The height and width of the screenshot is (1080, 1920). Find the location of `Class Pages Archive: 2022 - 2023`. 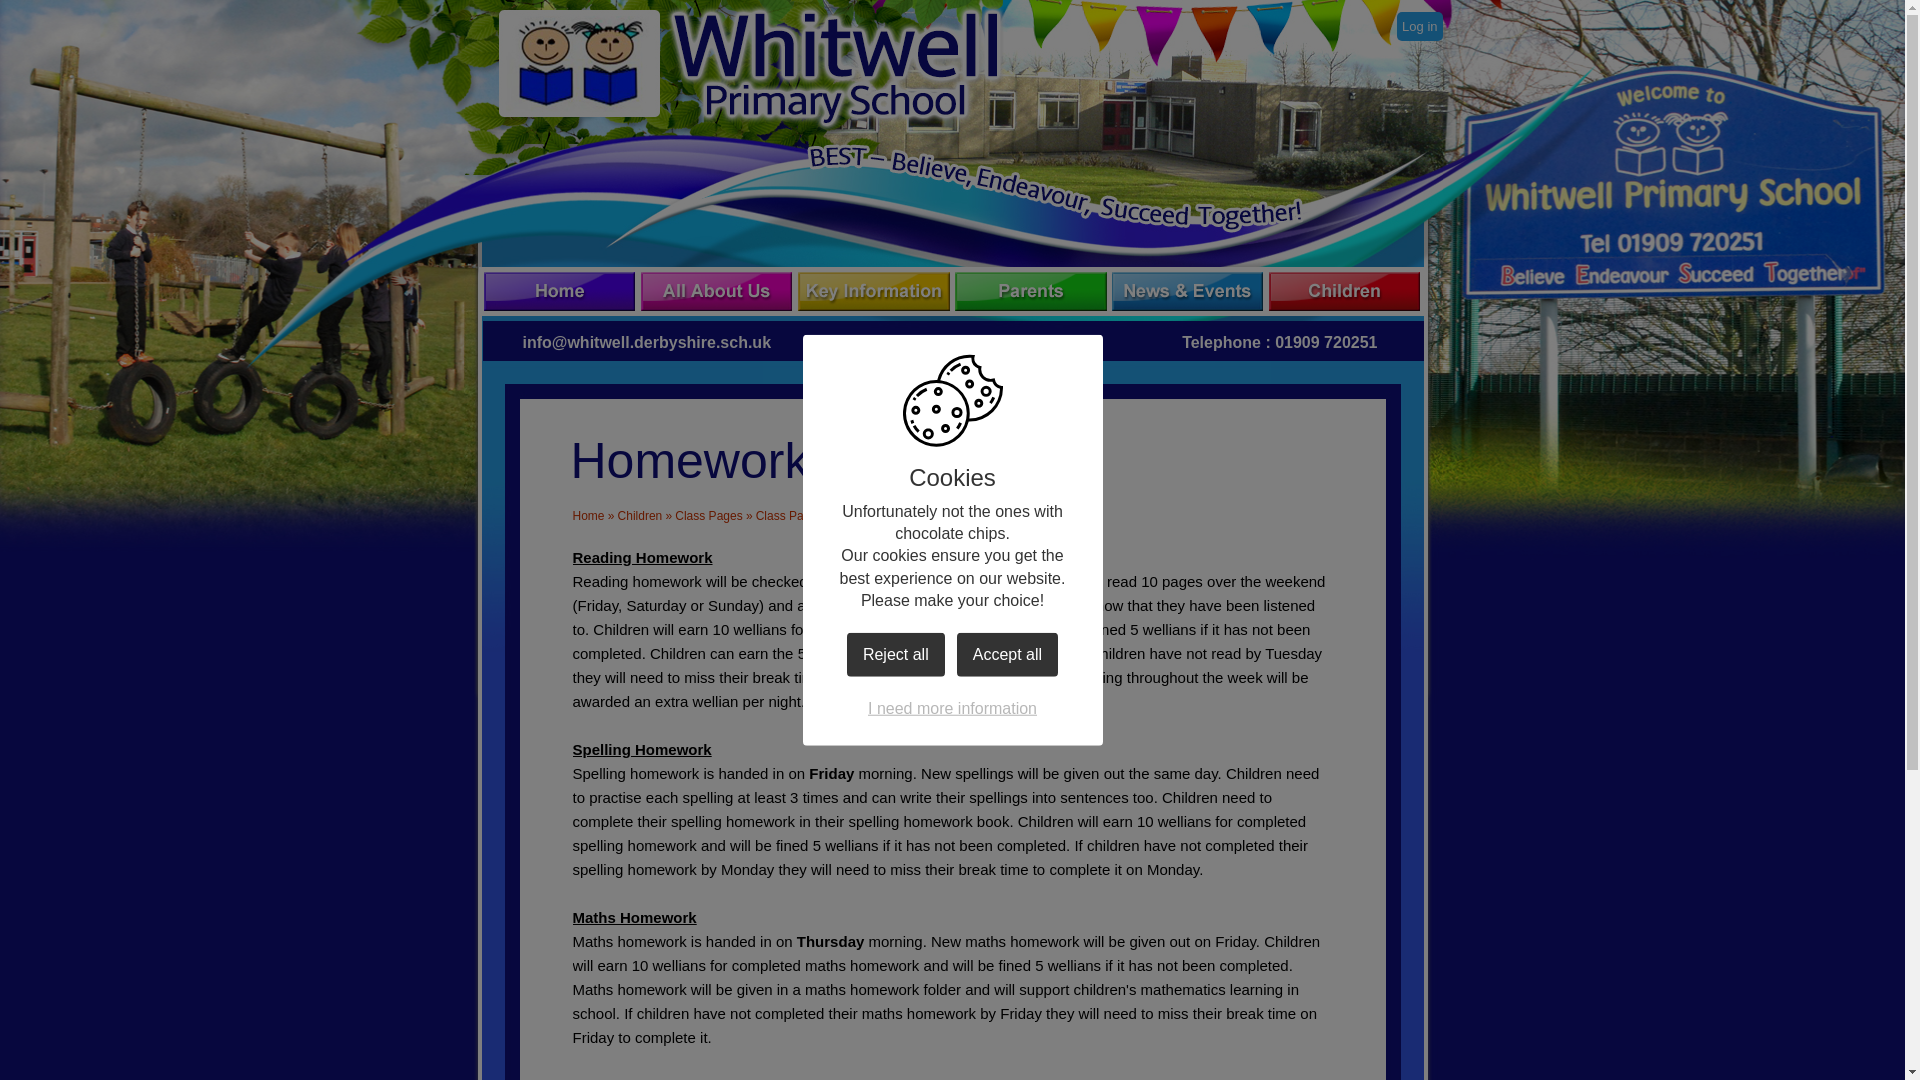

Class Pages Archive: 2022 - 2023 is located at coordinates (846, 515).